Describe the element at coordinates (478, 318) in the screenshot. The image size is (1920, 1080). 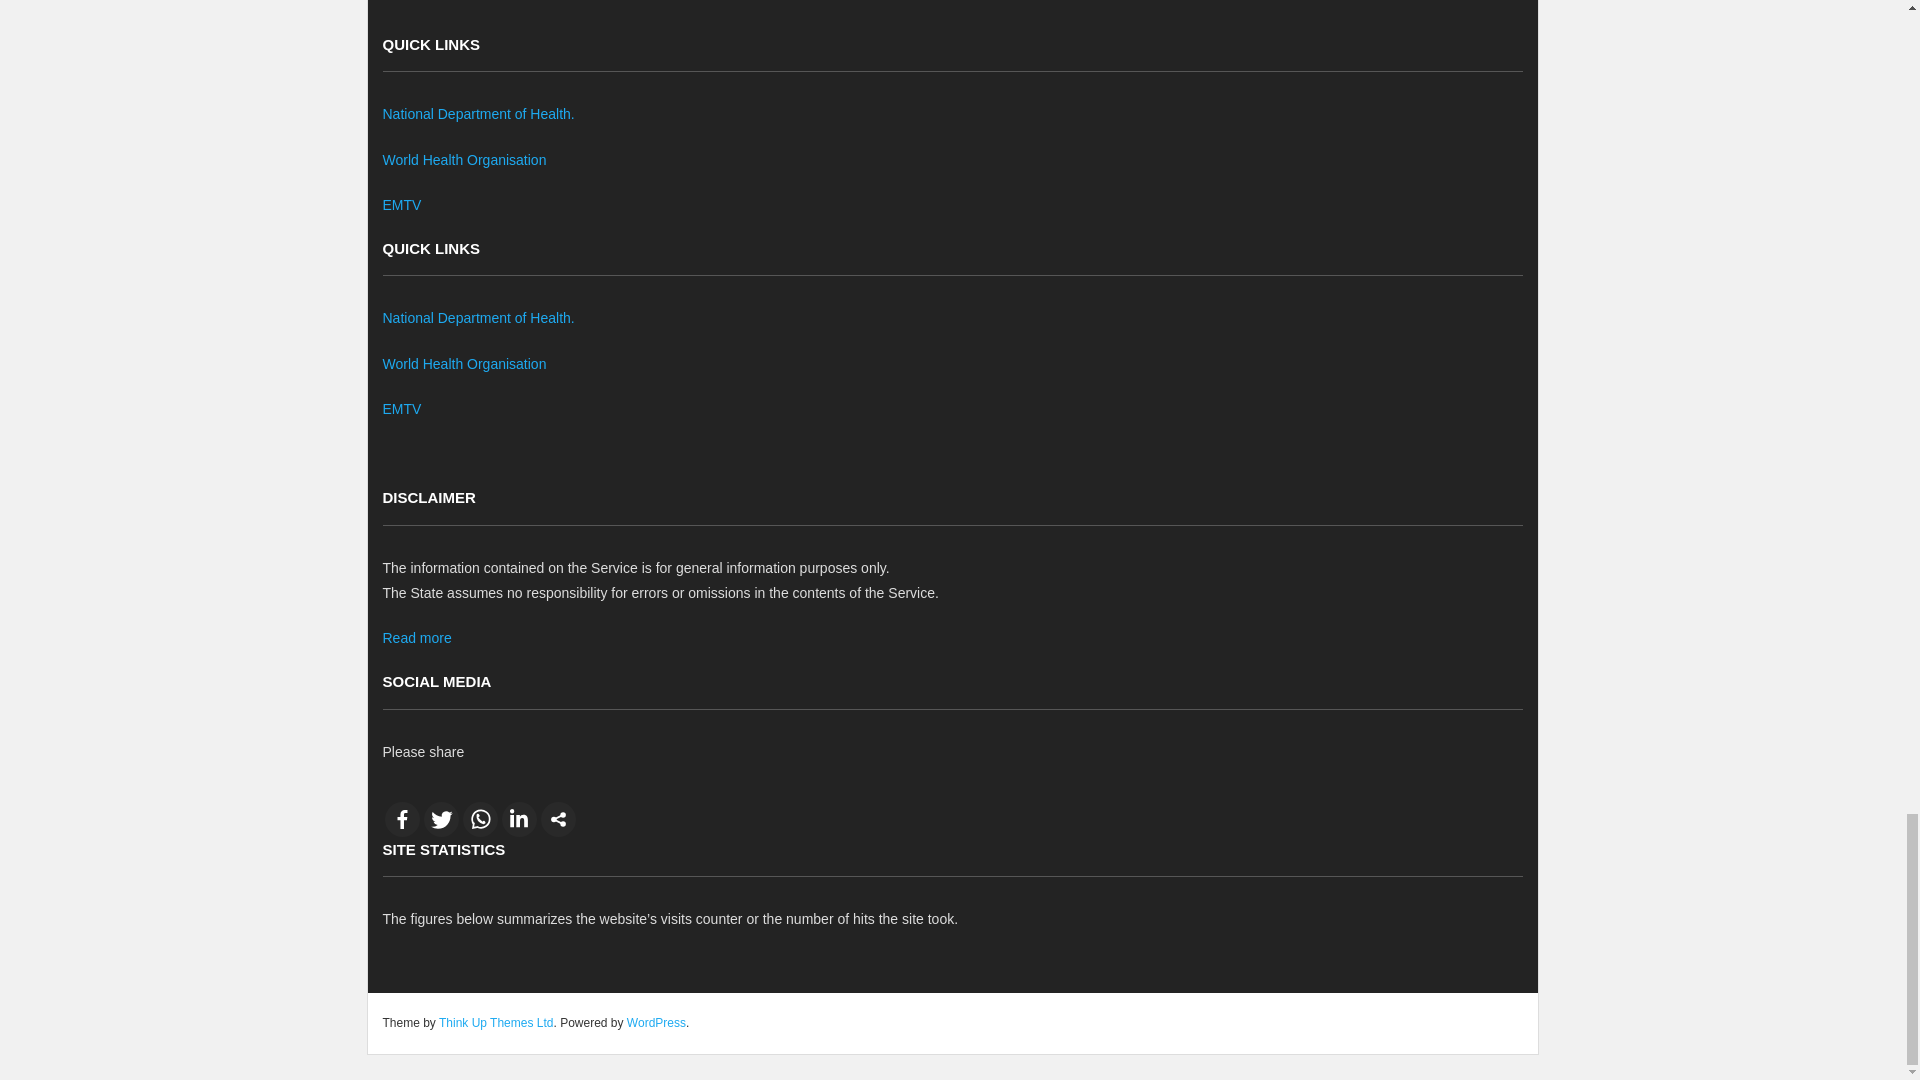
I see `National Department of Health.` at that location.